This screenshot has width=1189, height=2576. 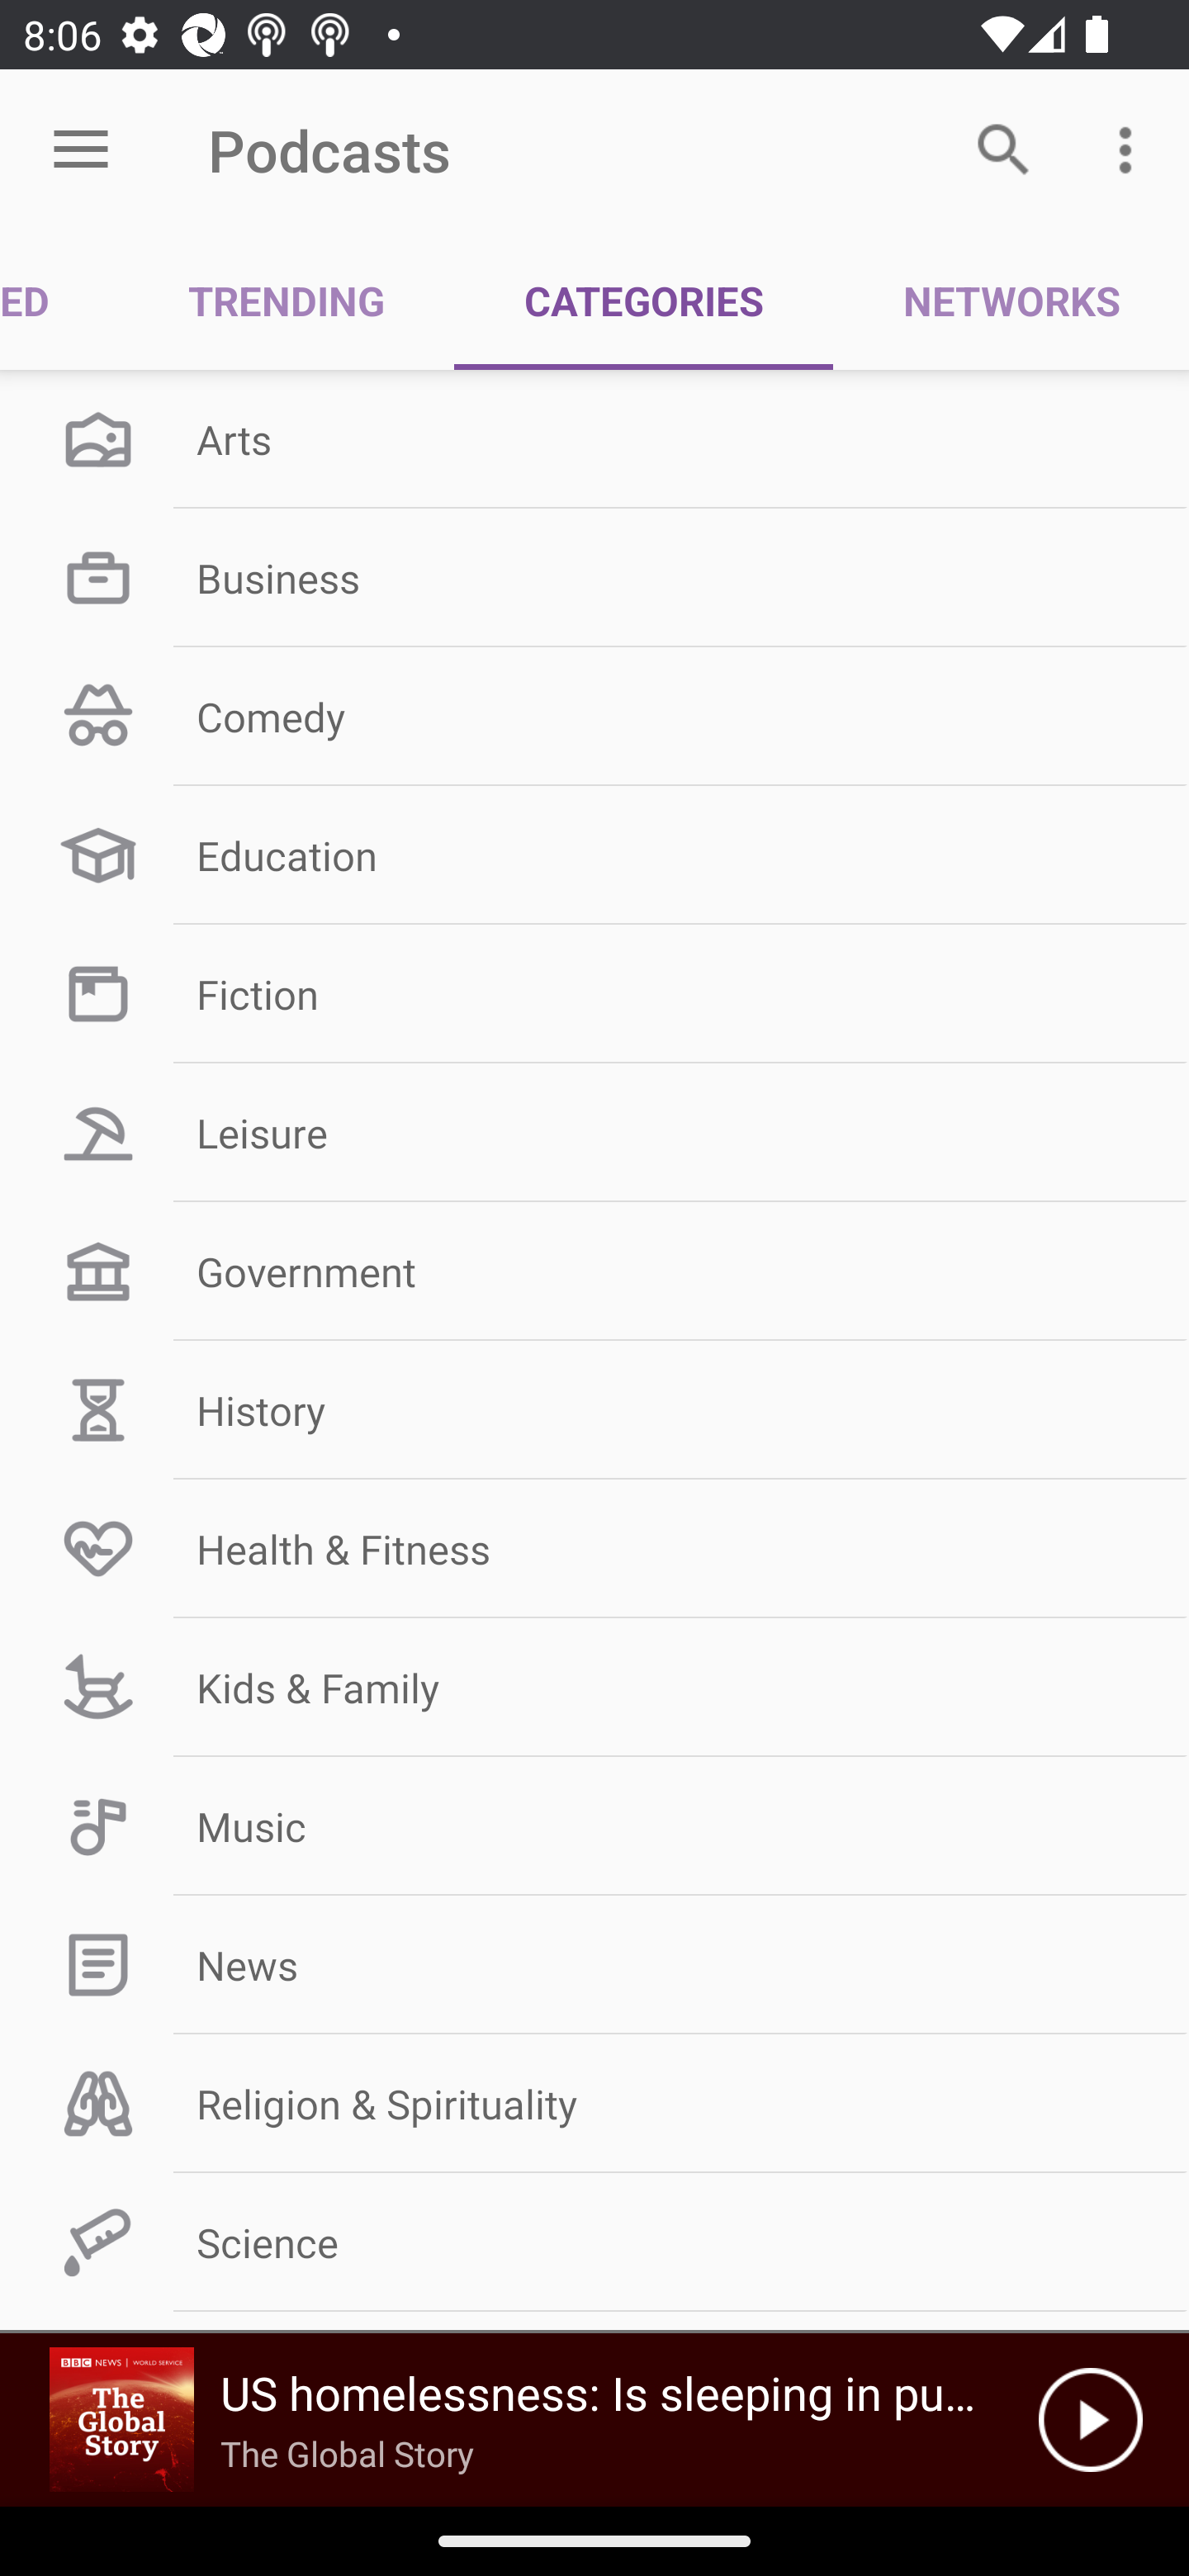 What do you see at coordinates (287, 301) in the screenshot?
I see `TRENDING` at bounding box center [287, 301].